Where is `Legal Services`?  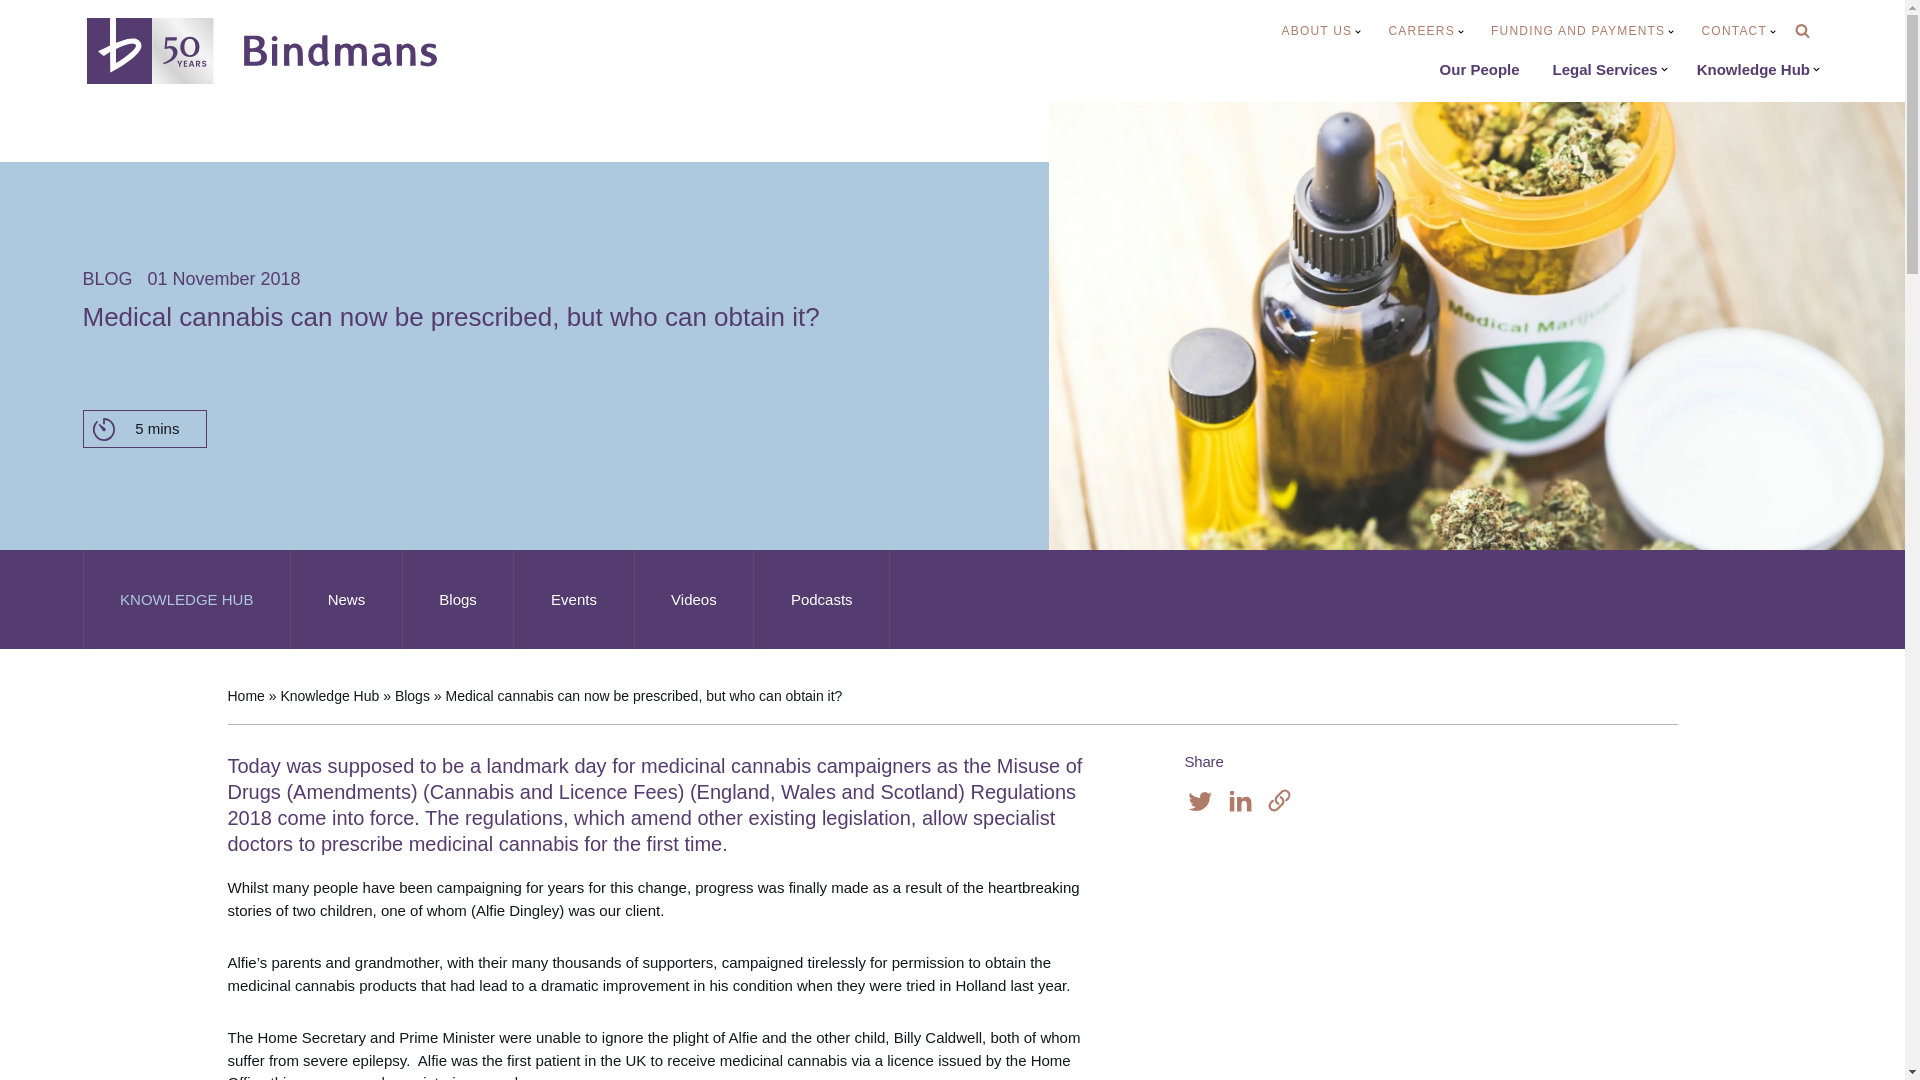
Legal Services is located at coordinates (1610, 70).